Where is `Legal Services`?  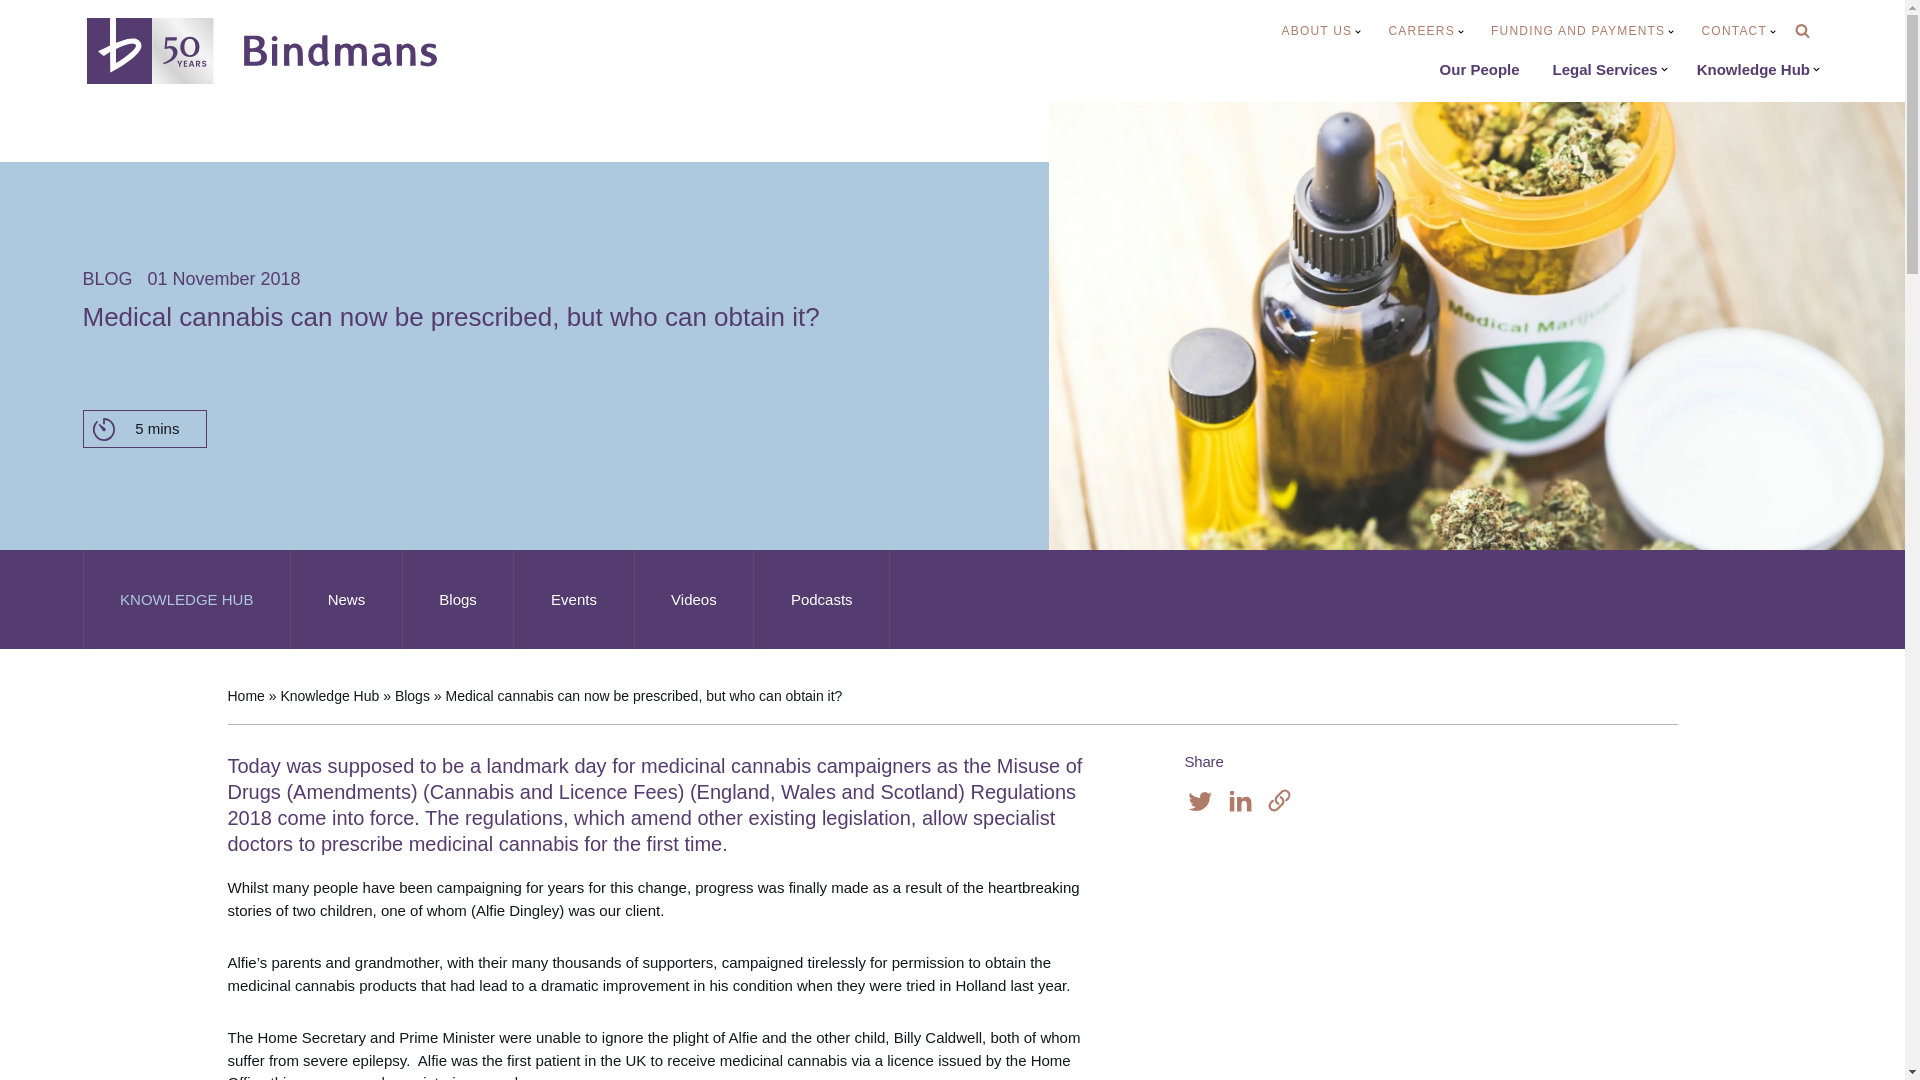
Legal Services is located at coordinates (1610, 70).